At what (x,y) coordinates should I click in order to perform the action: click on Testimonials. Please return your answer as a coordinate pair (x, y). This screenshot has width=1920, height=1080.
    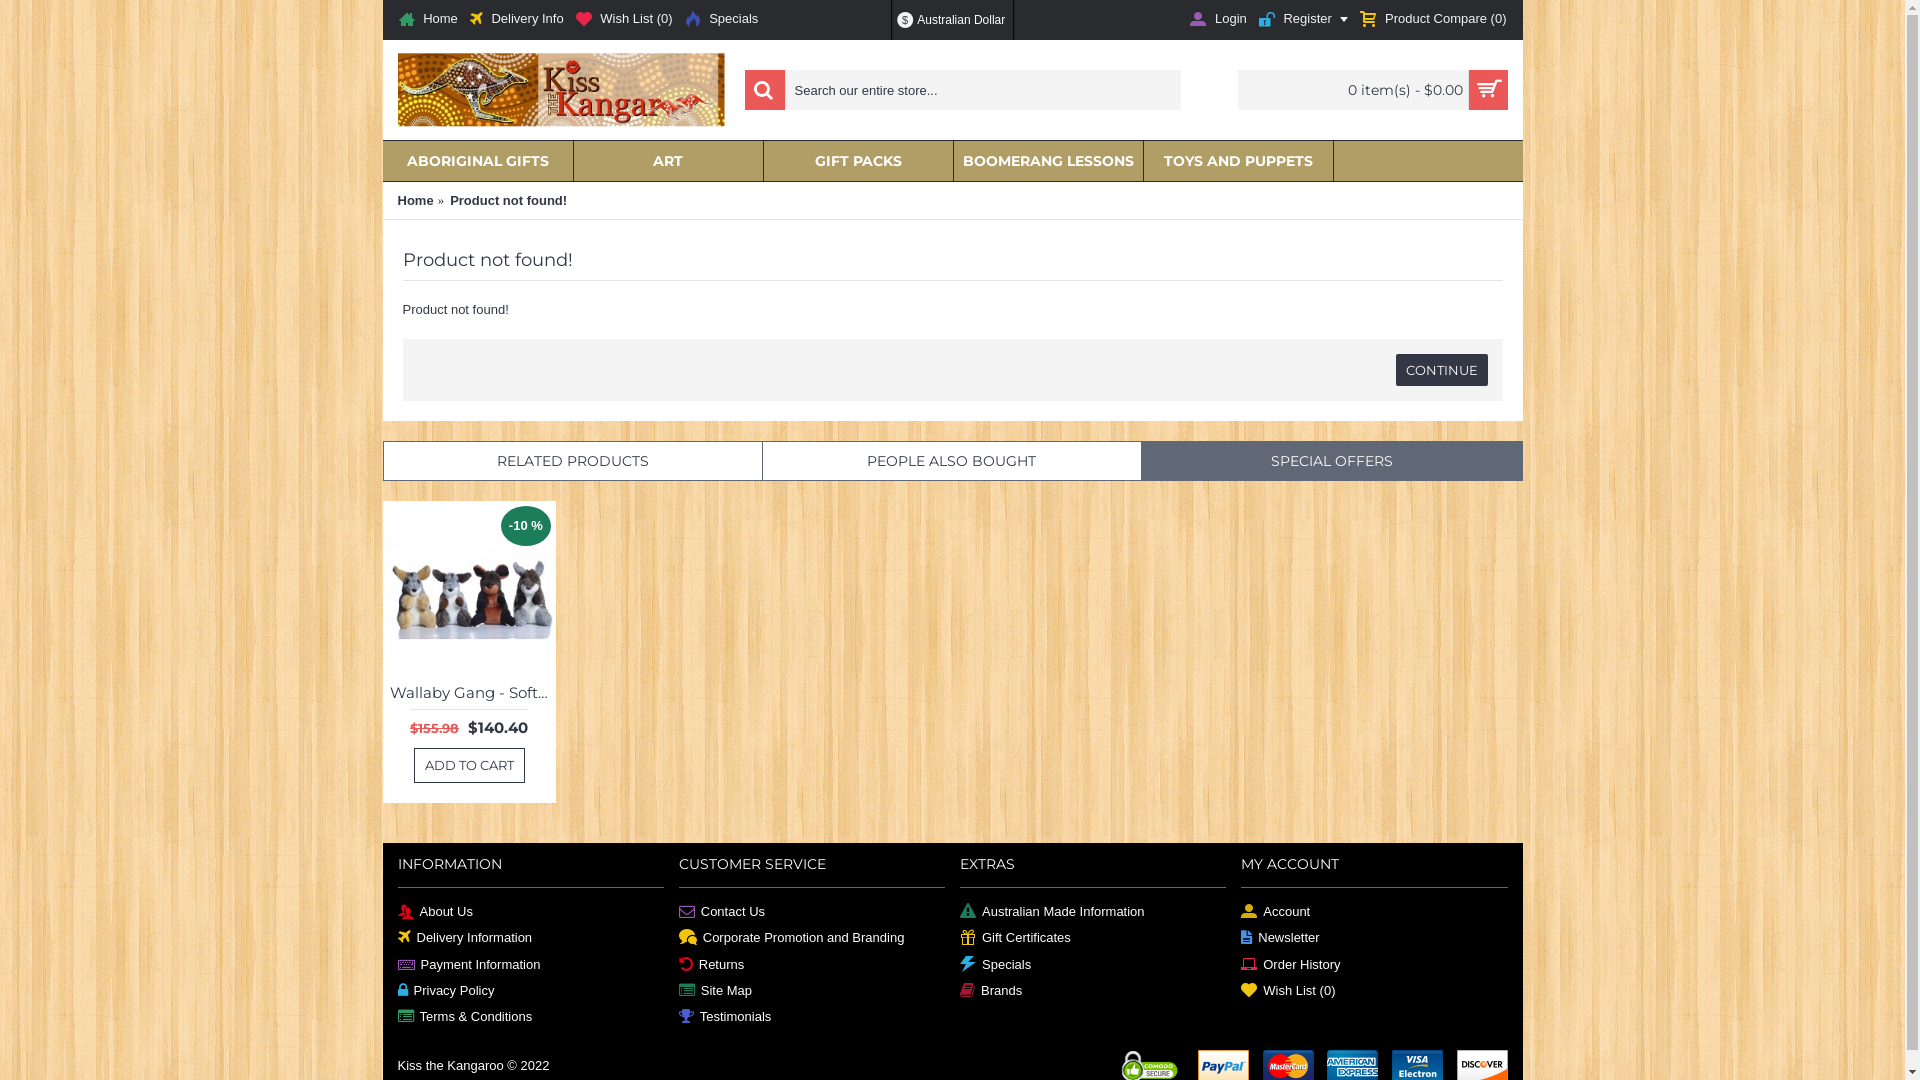
    Looking at the image, I should click on (812, 1017).